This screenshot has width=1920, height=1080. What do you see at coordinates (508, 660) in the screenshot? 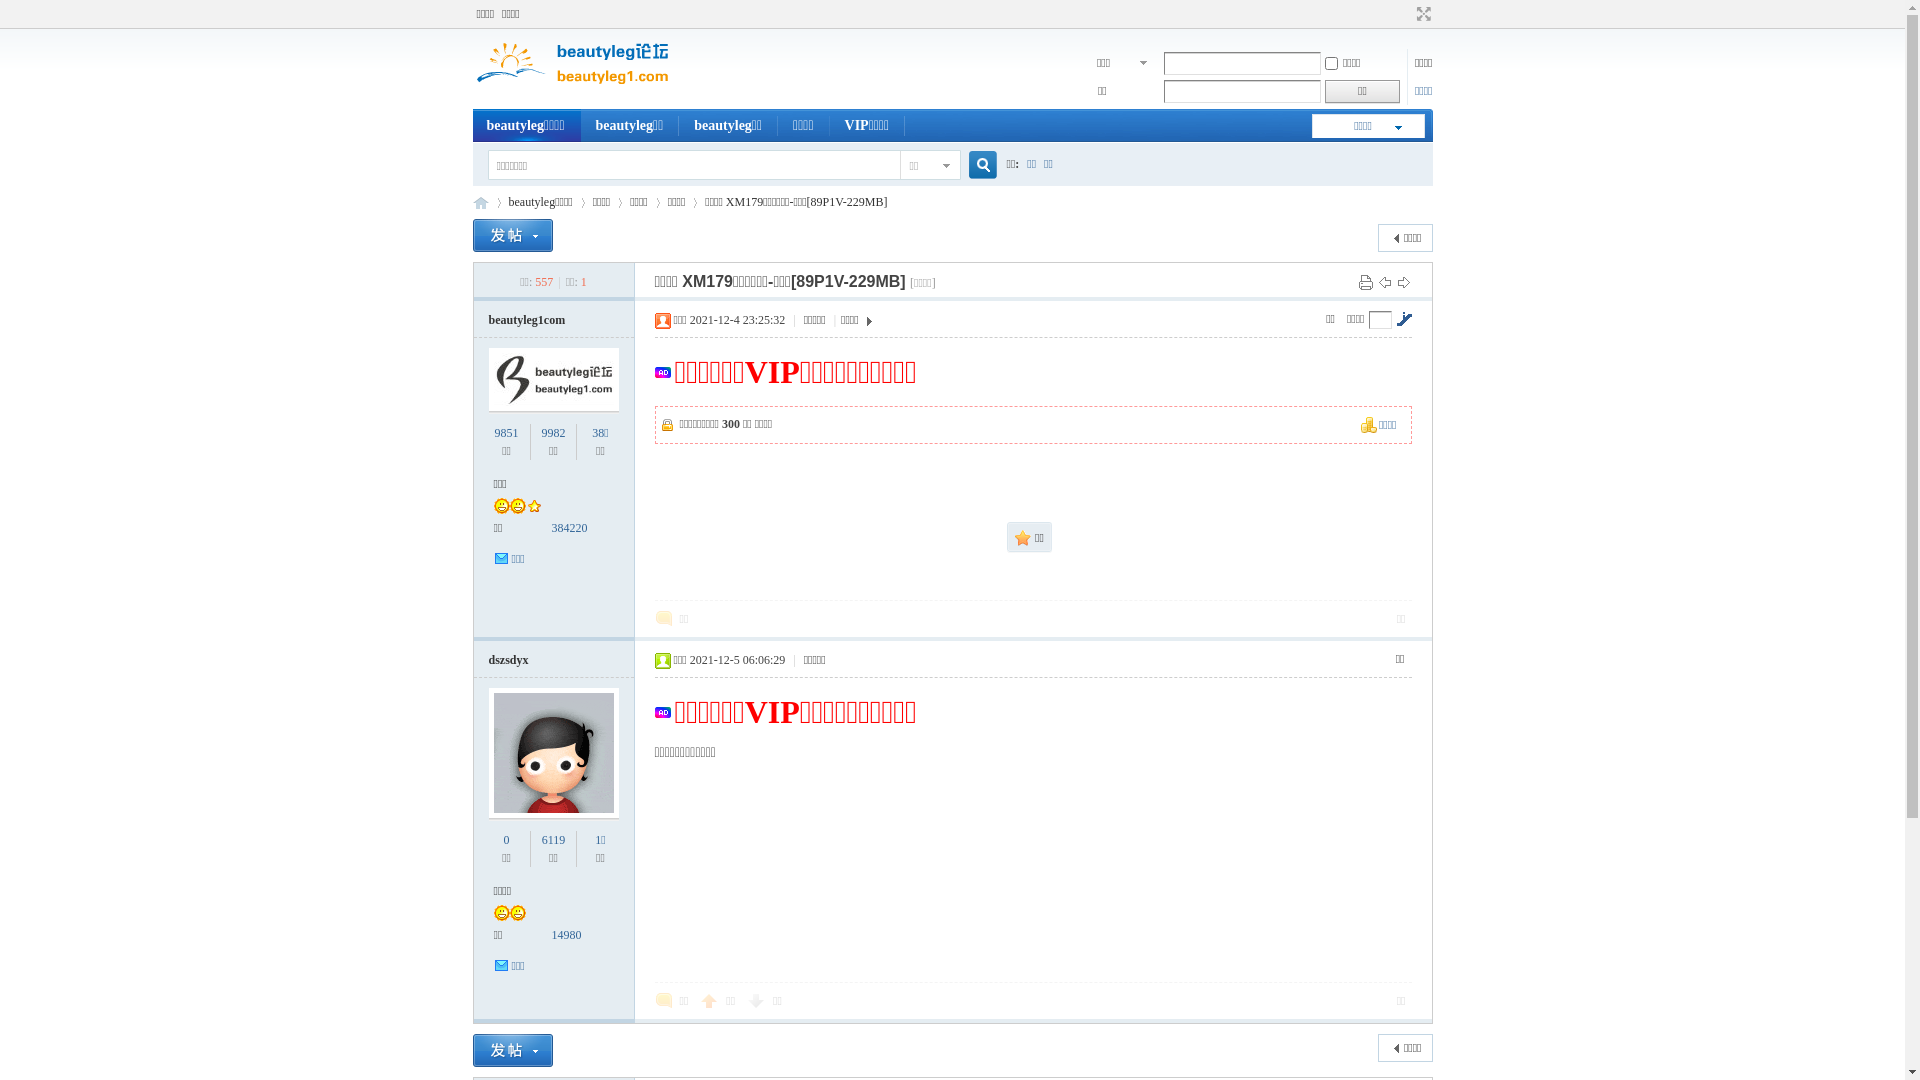
I see `dszsdyx` at bounding box center [508, 660].